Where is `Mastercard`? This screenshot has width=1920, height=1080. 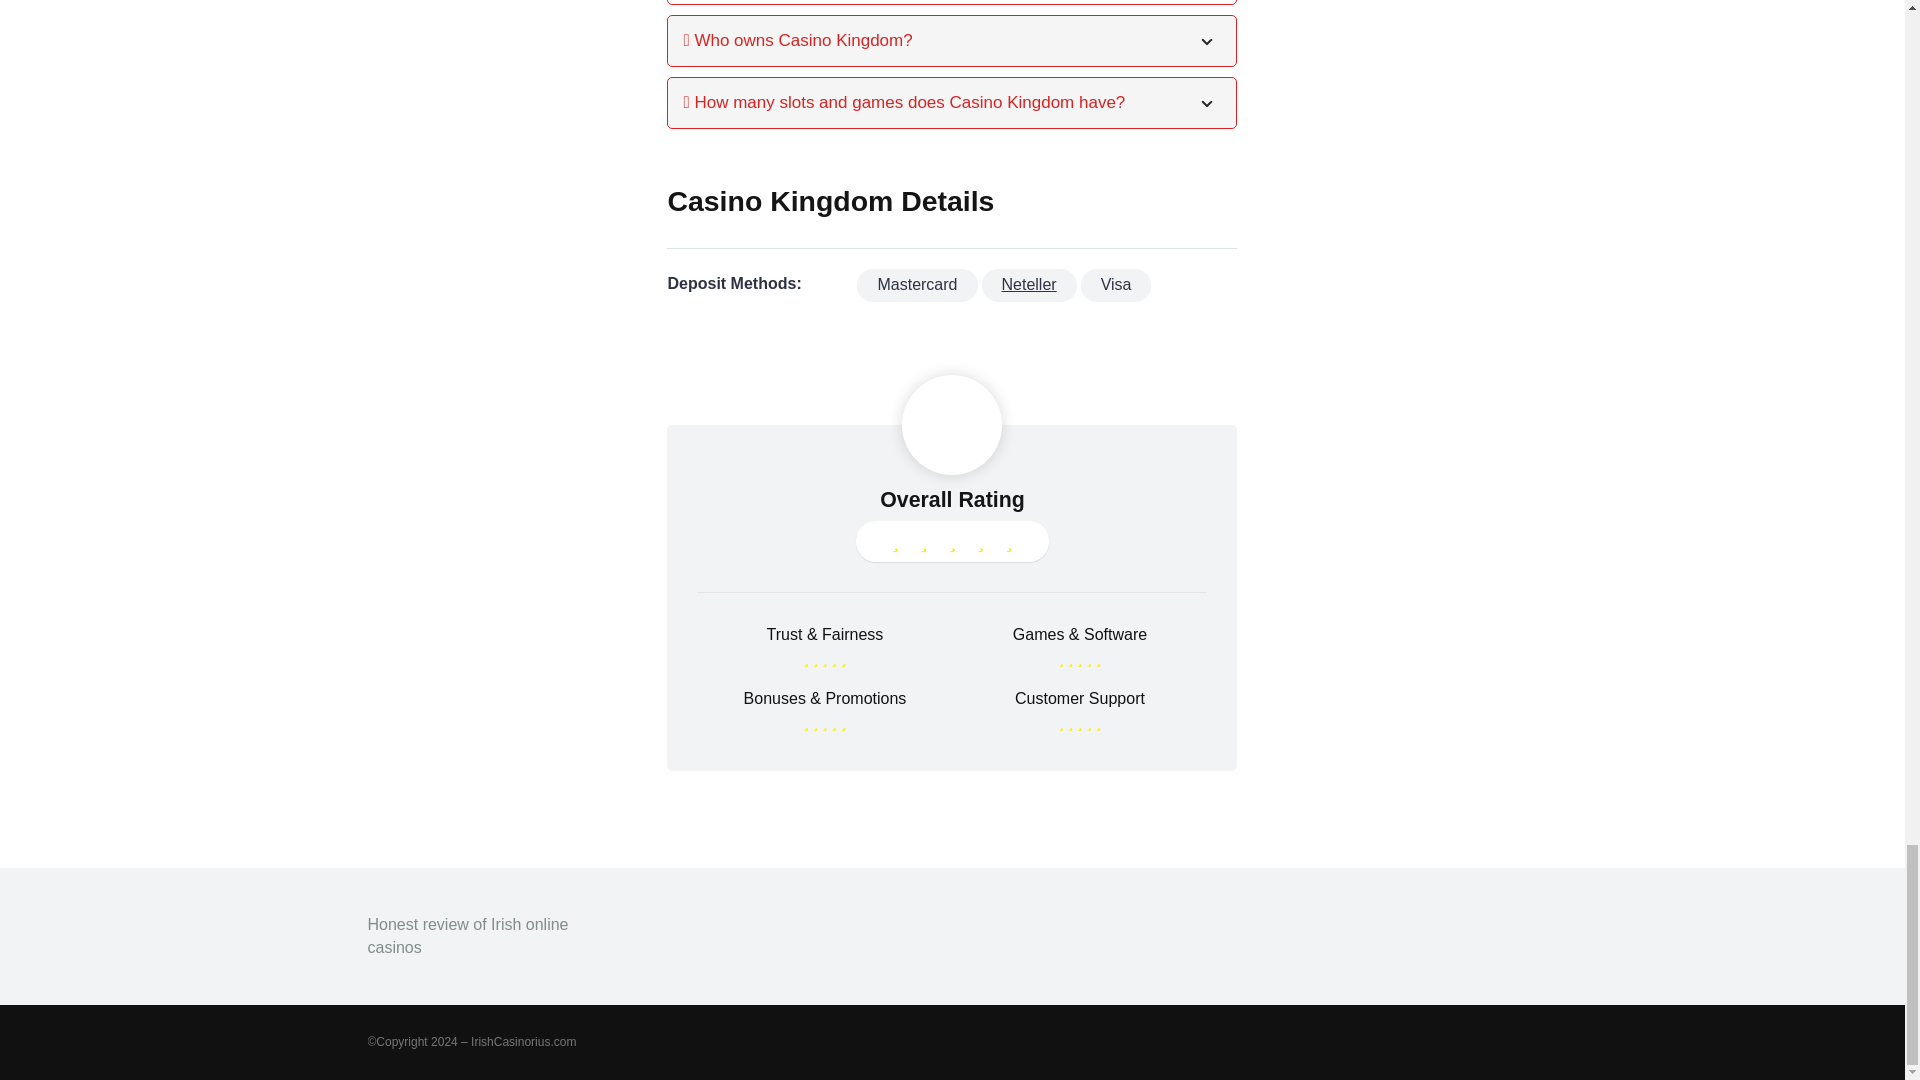
Mastercard is located at coordinates (916, 284).